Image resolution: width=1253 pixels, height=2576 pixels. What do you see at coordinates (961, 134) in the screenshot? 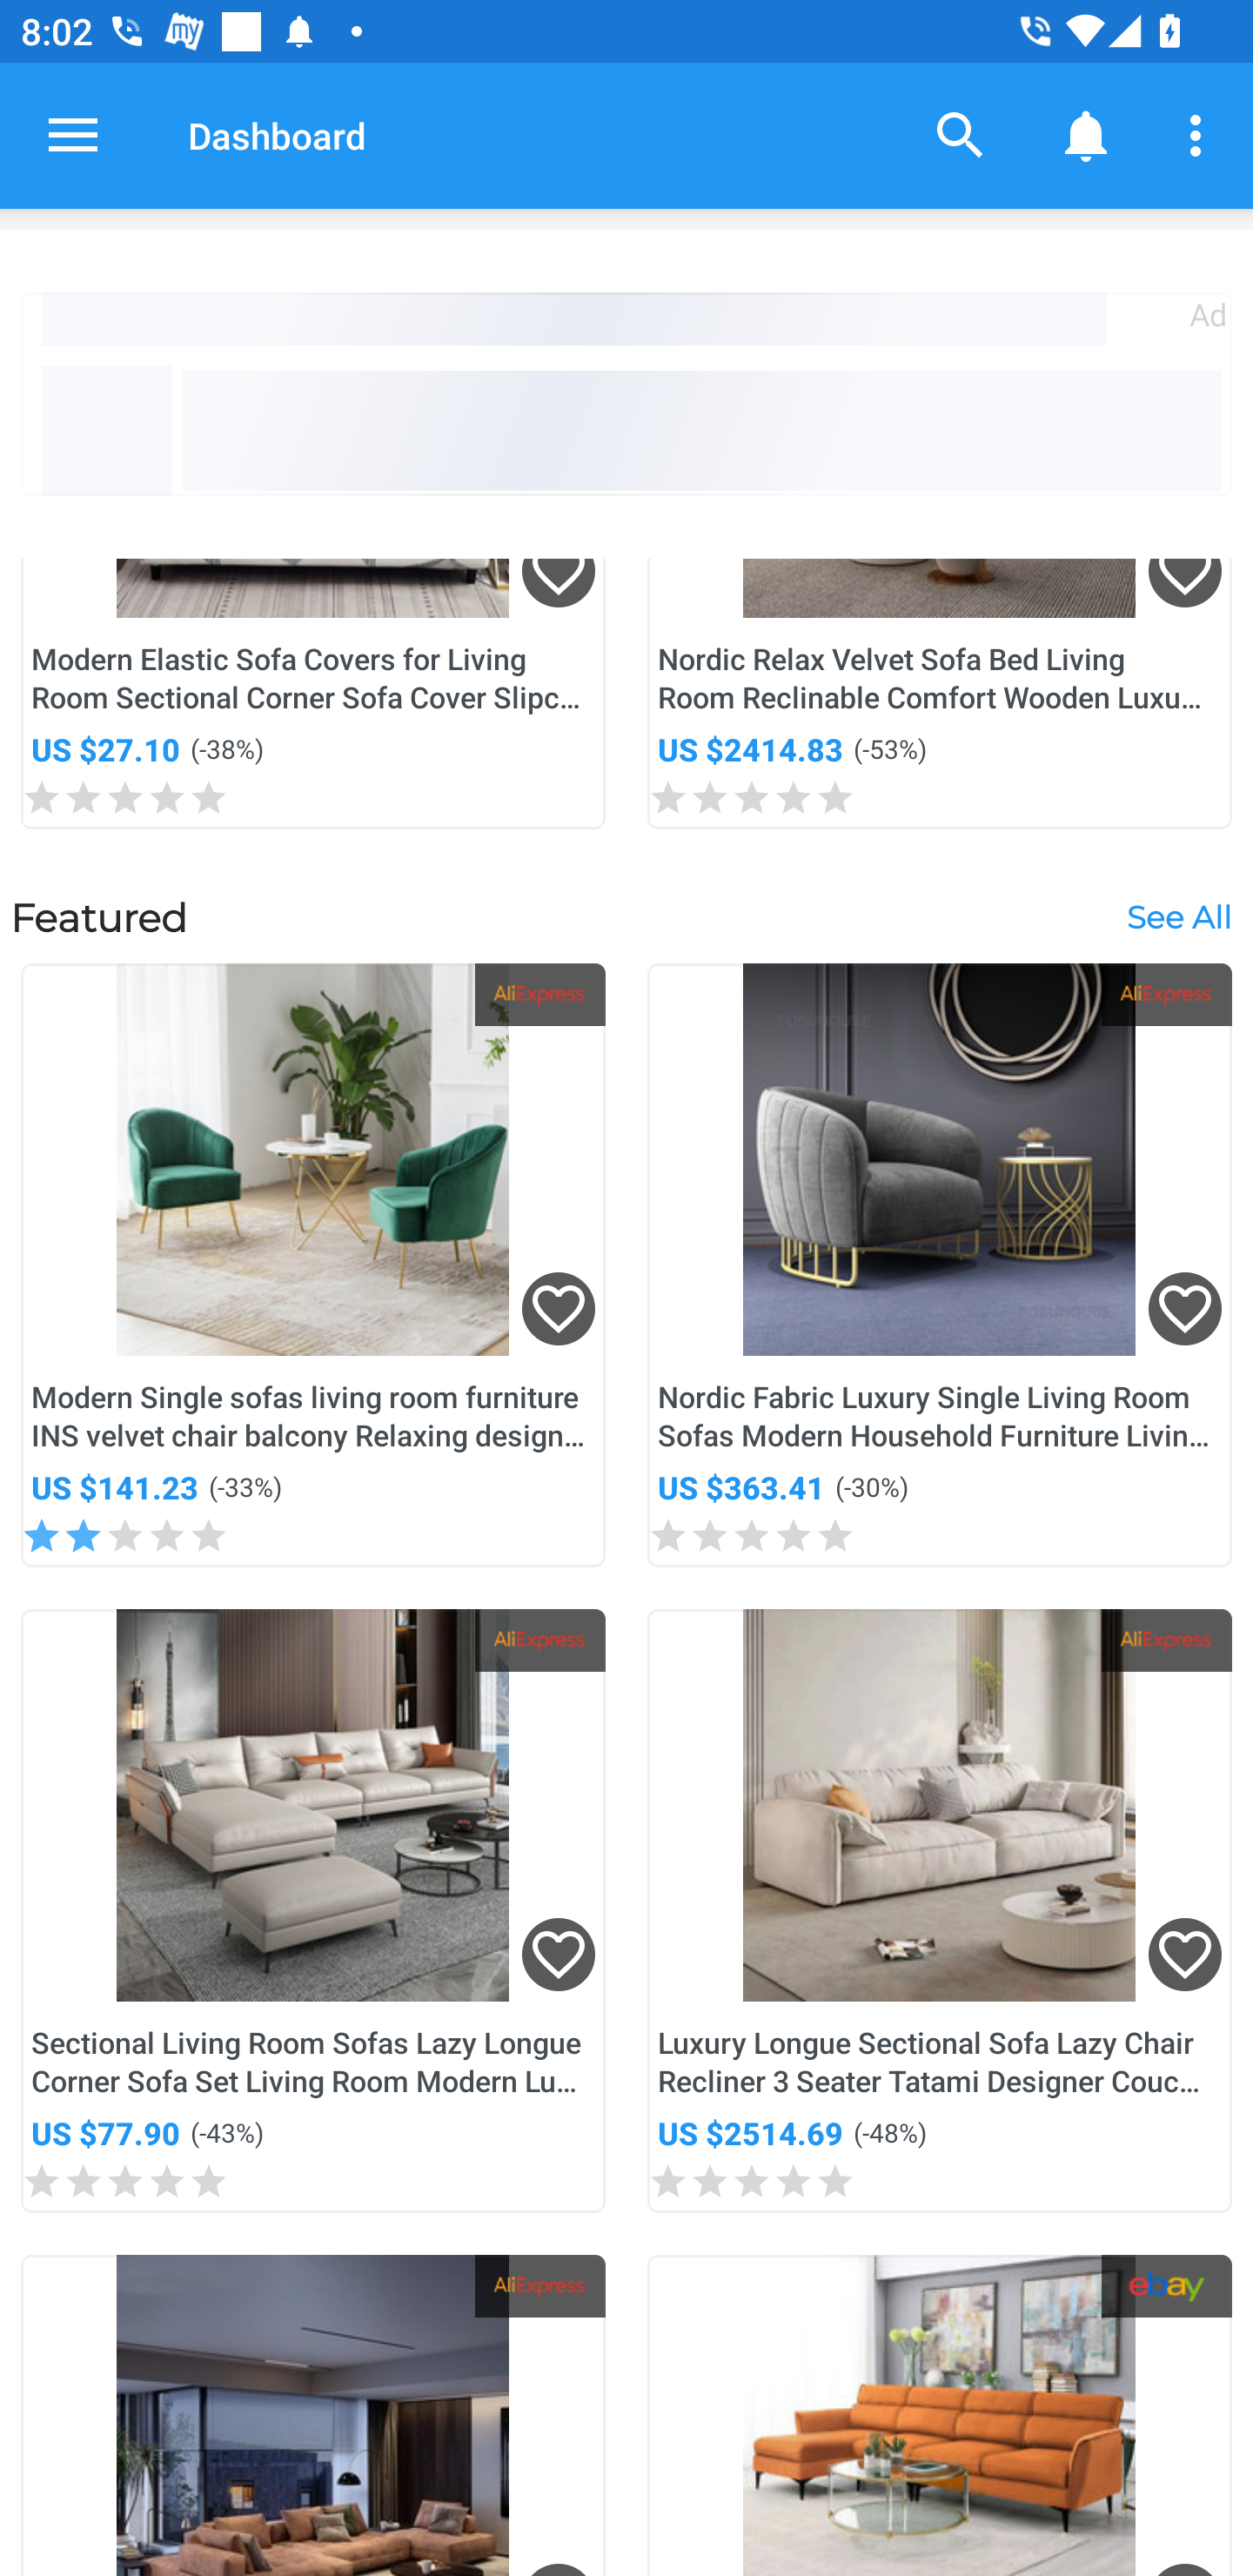
I see `Search` at bounding box center [961, 134].